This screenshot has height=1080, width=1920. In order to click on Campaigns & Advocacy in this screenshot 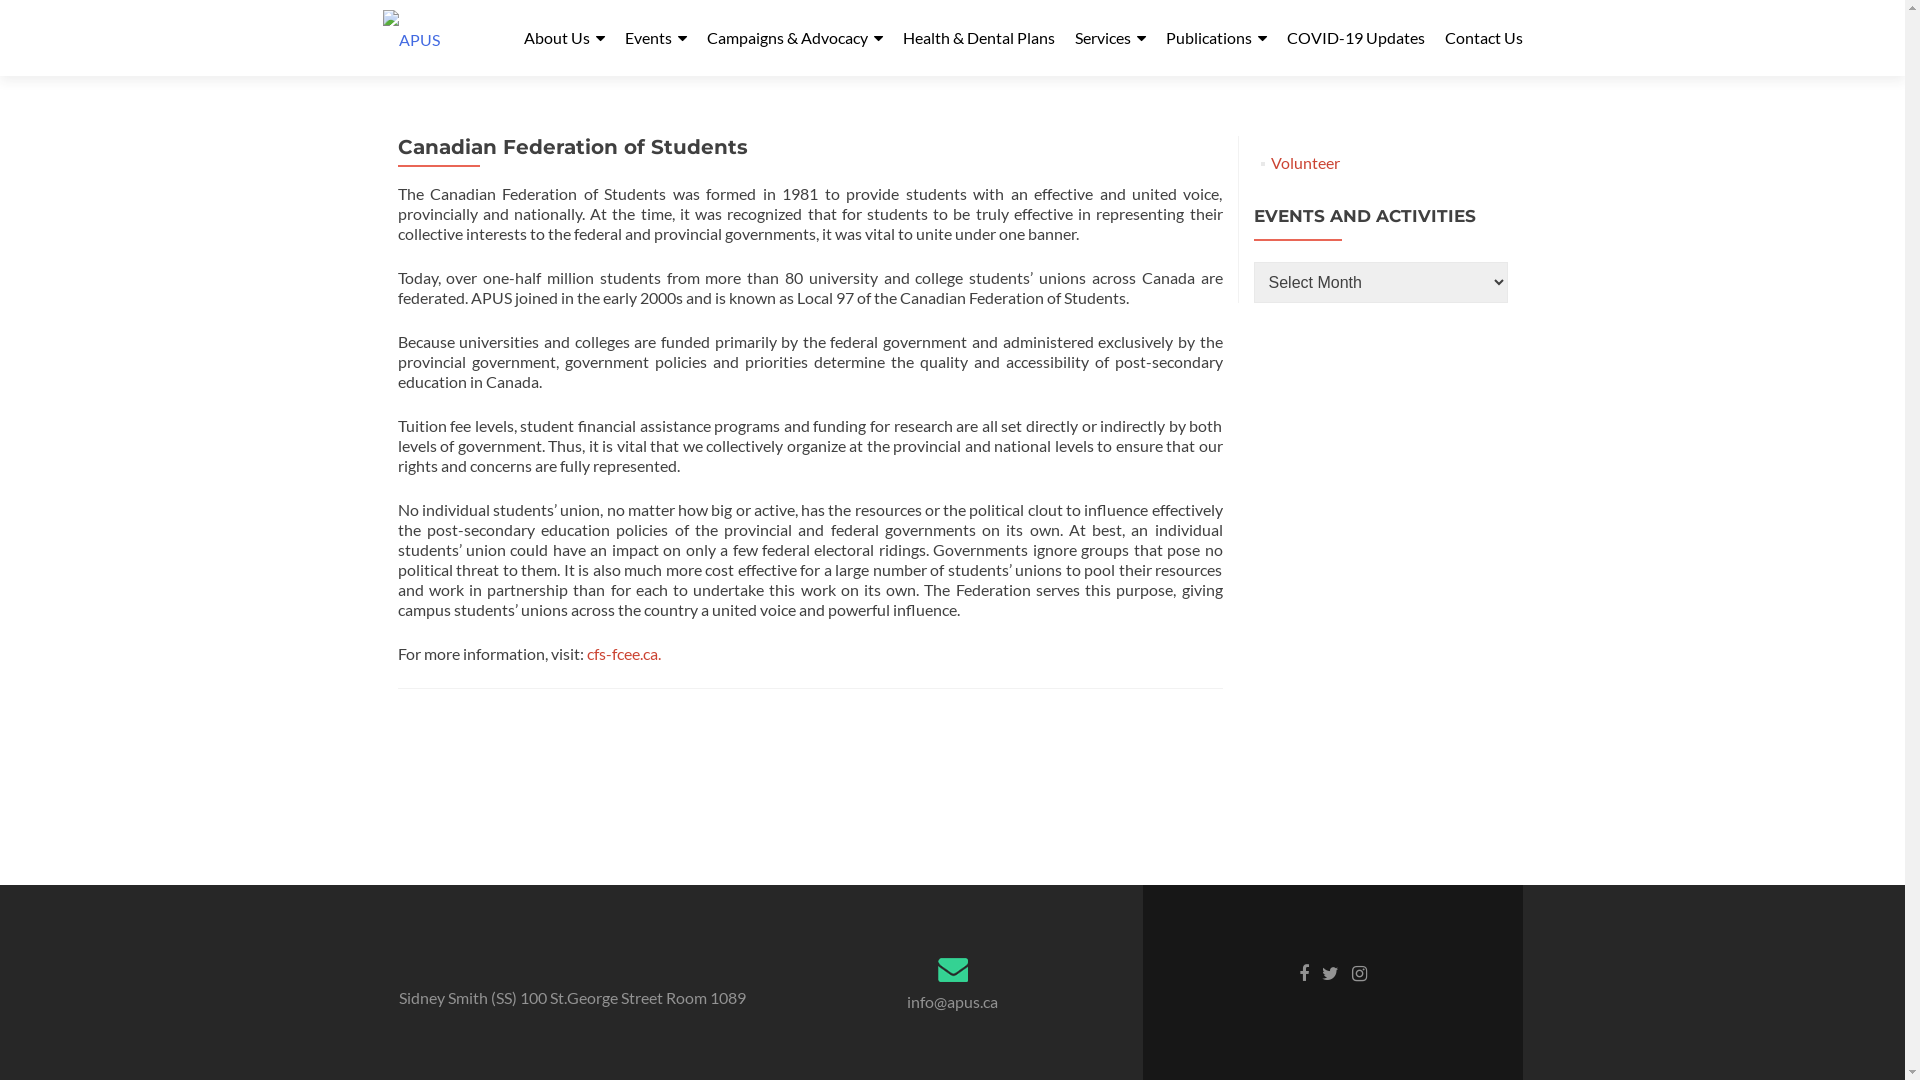, I will do `click(794, 38)`.